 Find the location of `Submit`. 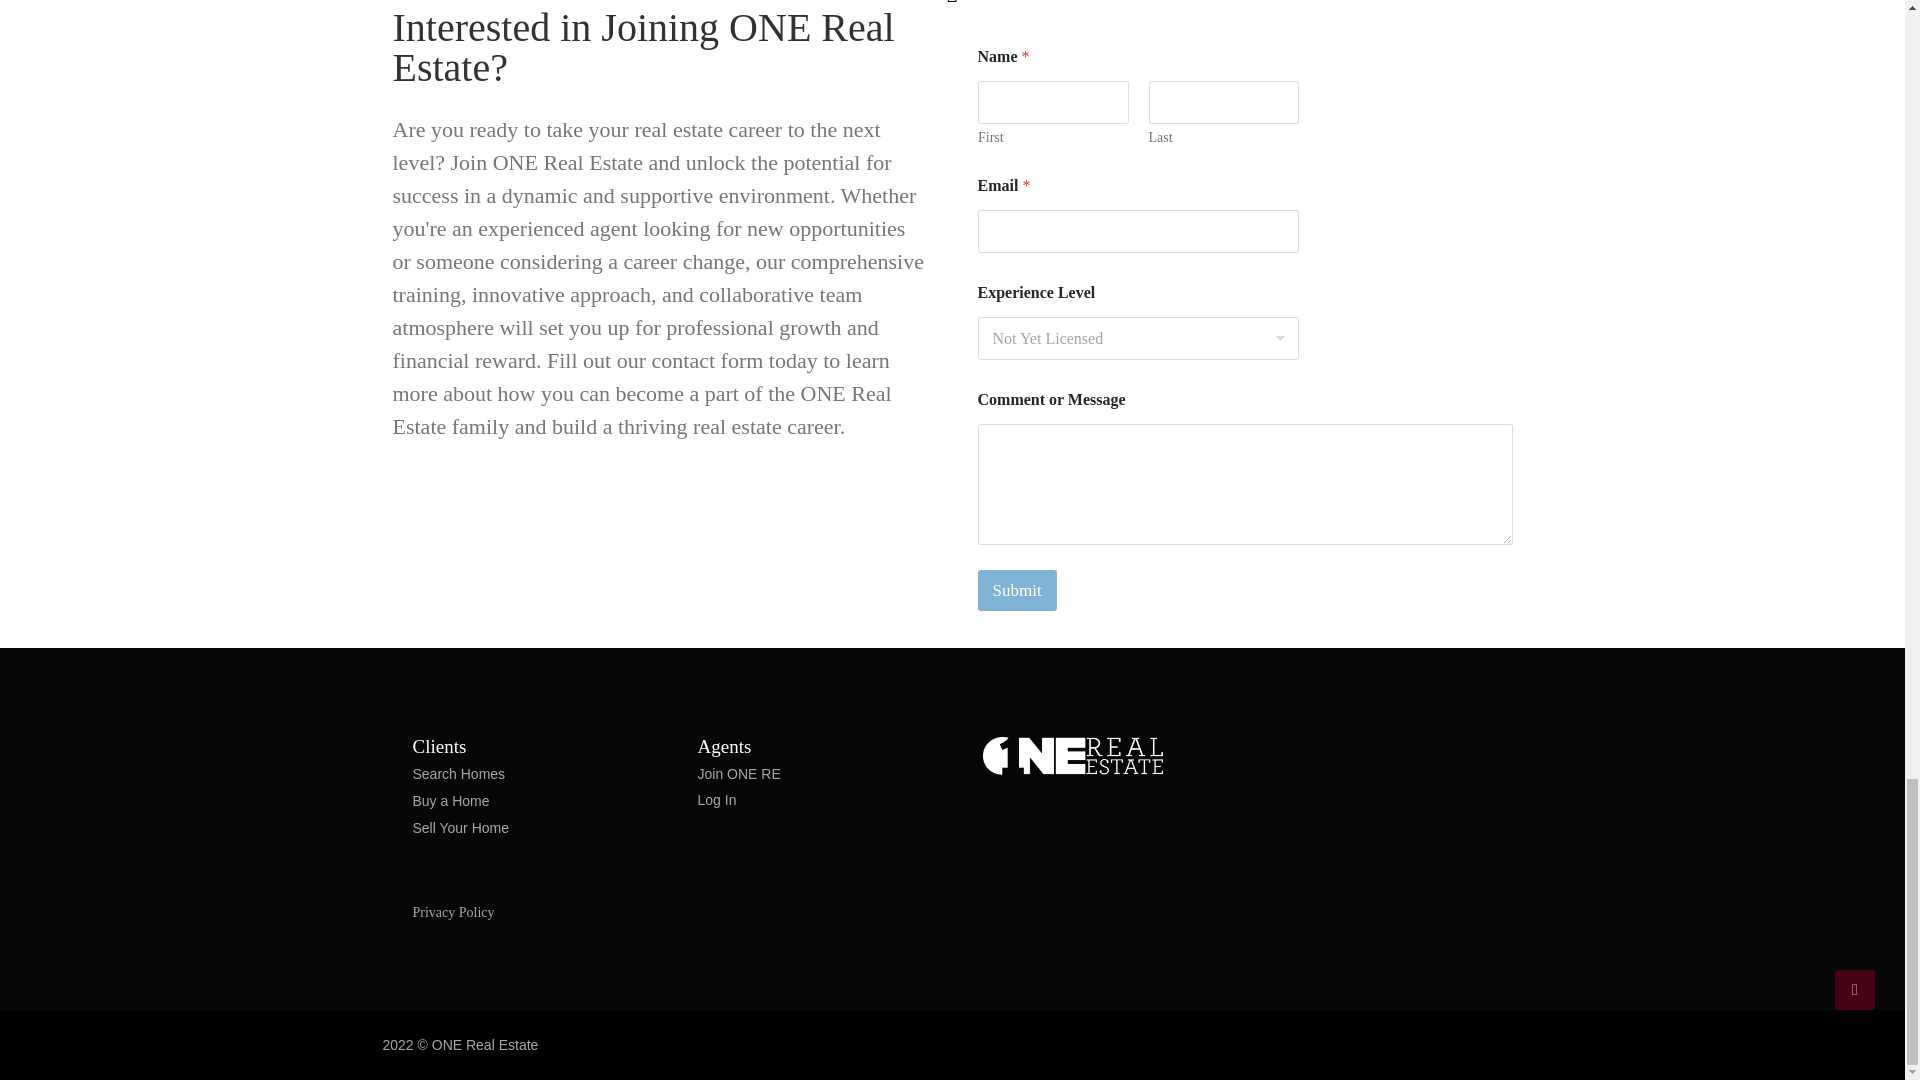

Submit is located at coordinates (1017, 590).